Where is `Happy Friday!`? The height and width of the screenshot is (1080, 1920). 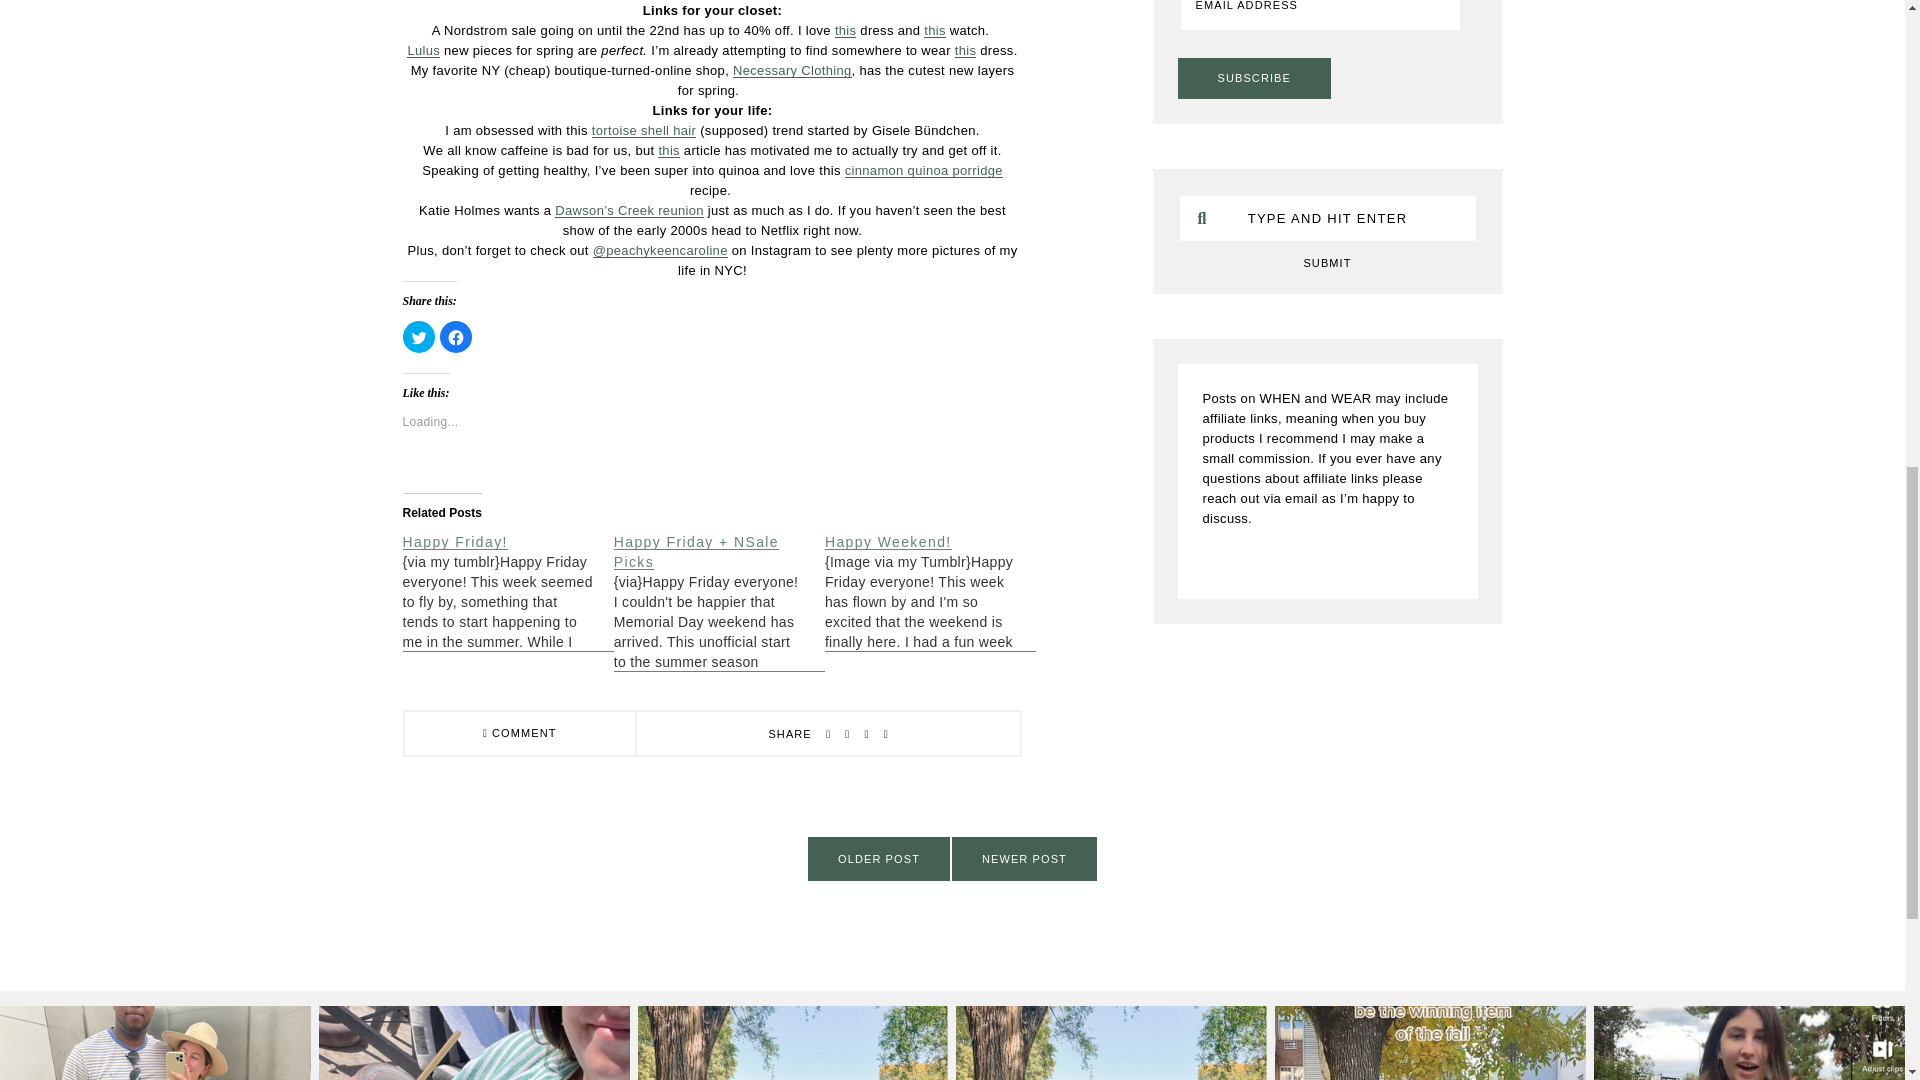
Happy Friday! is located at coordinates (506, 592).